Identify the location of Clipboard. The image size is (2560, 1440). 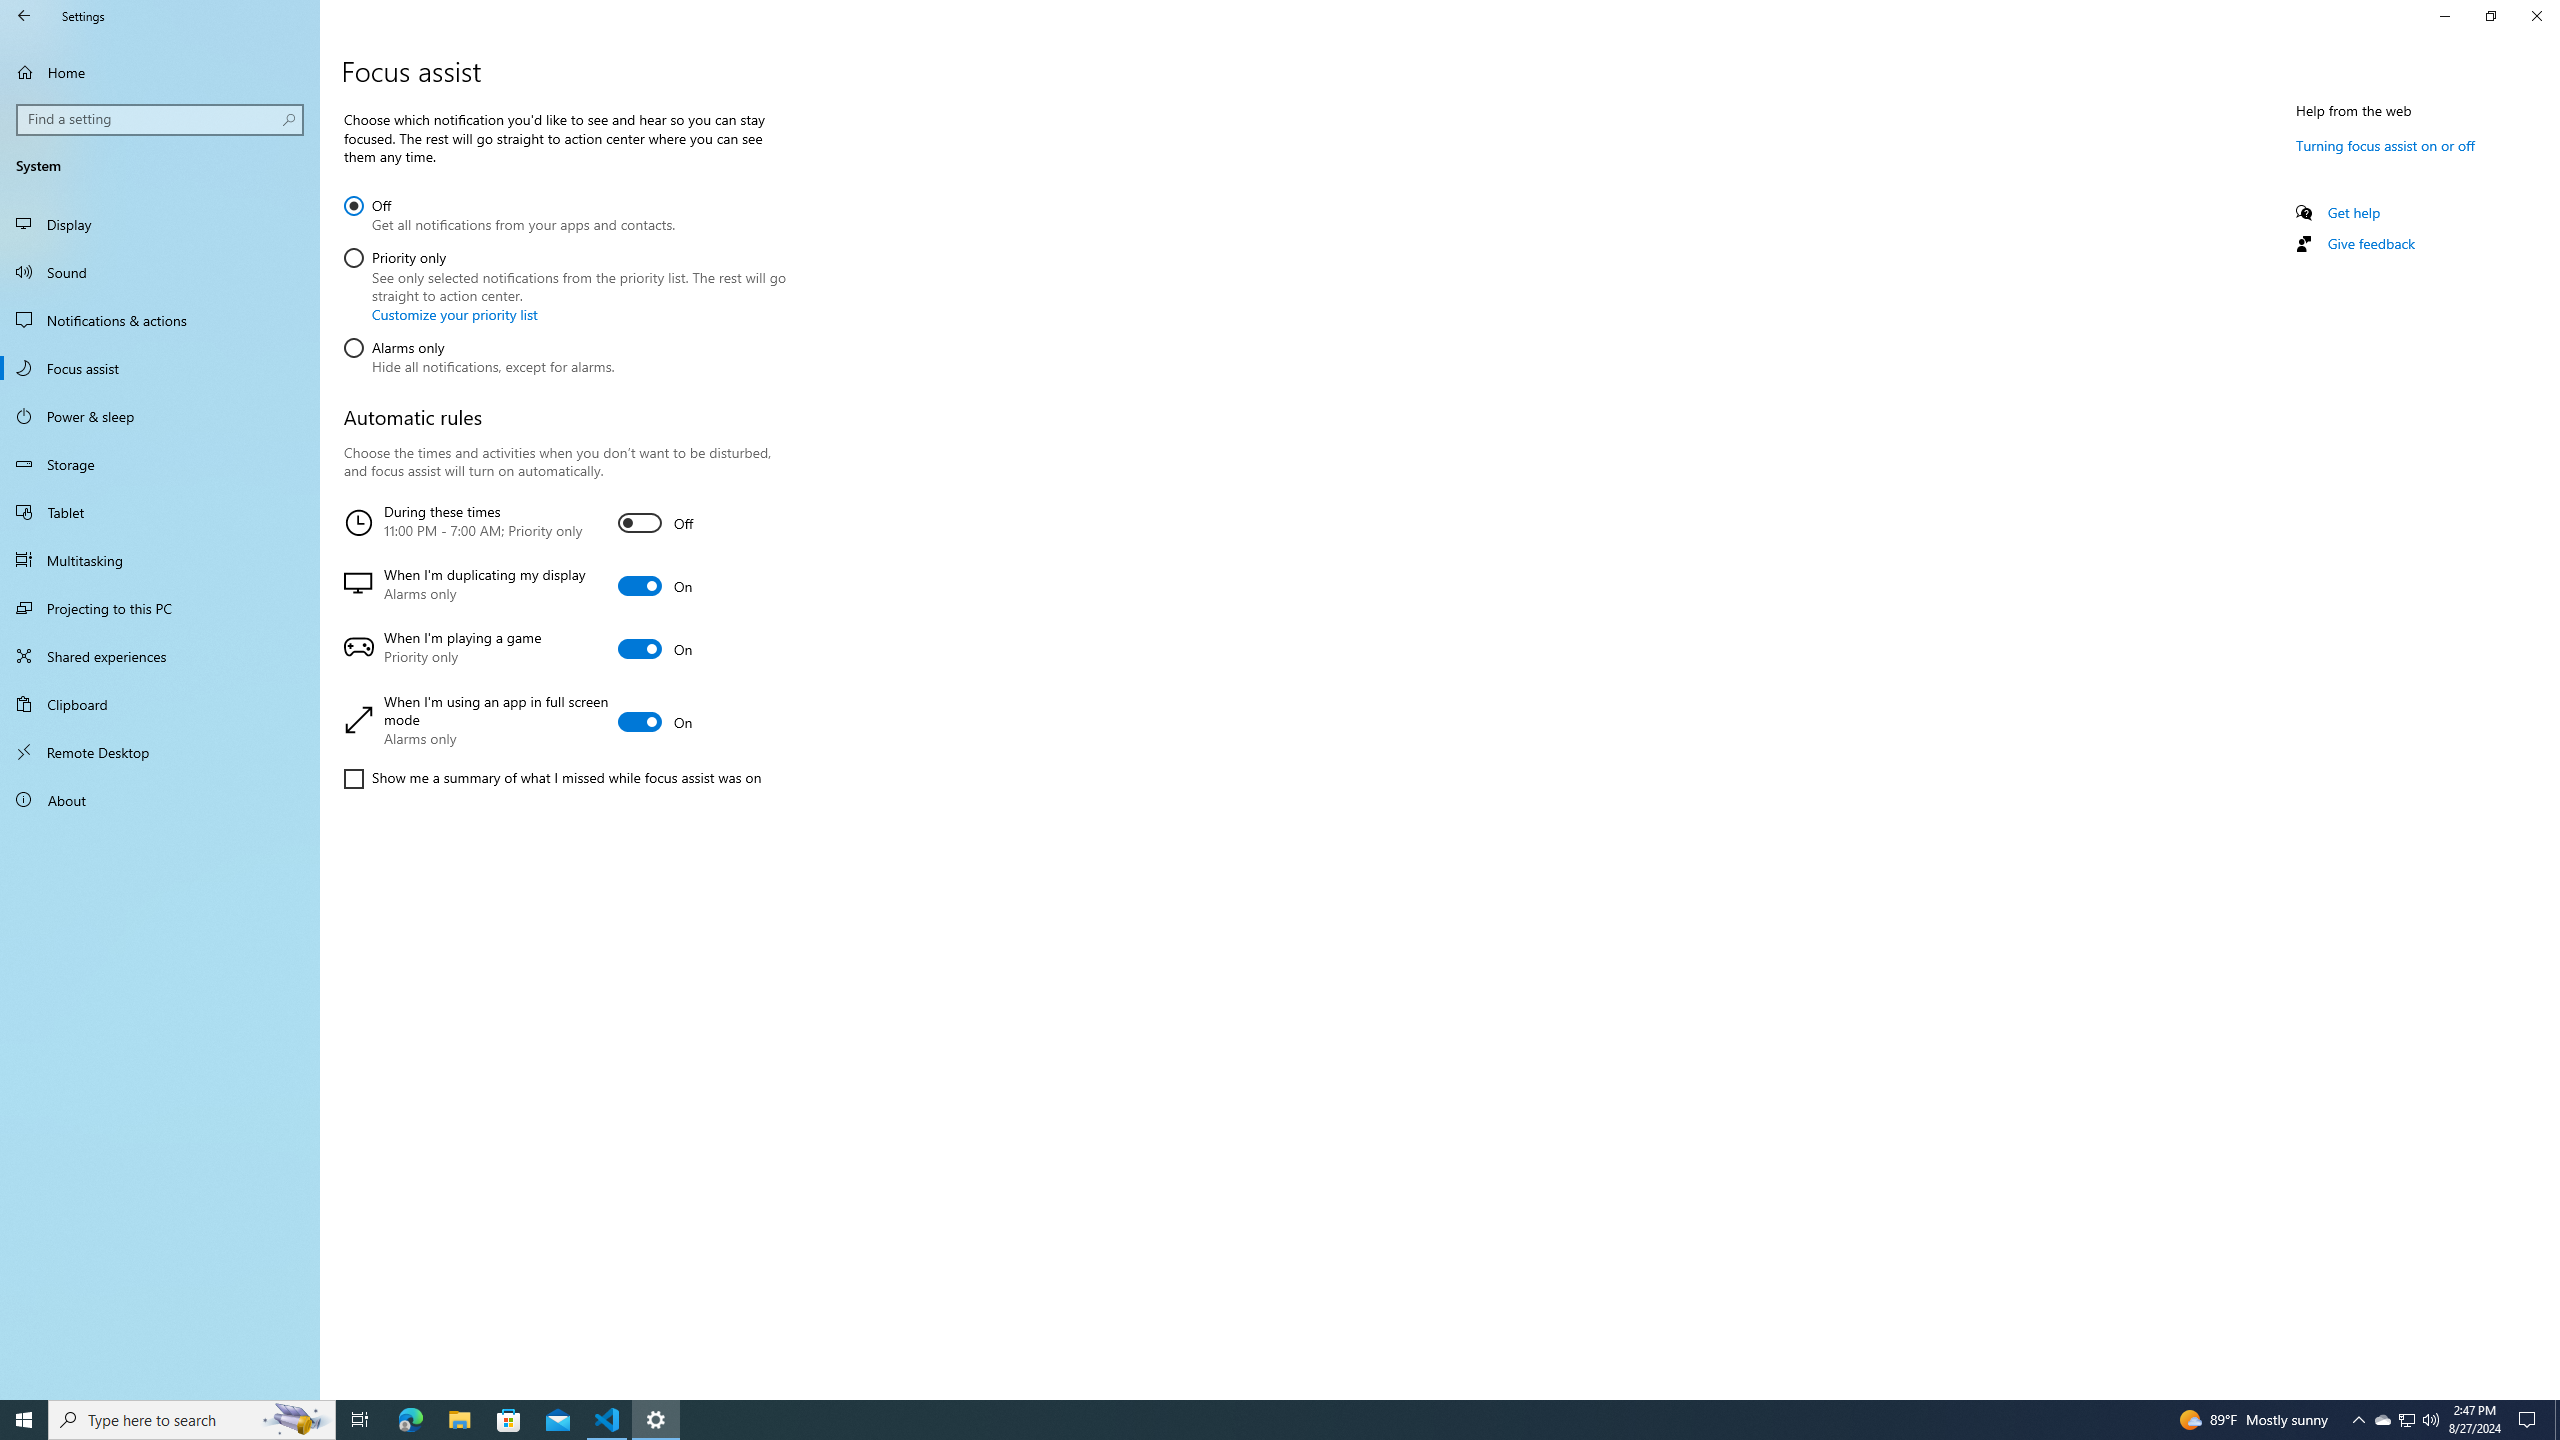
(160, 704).